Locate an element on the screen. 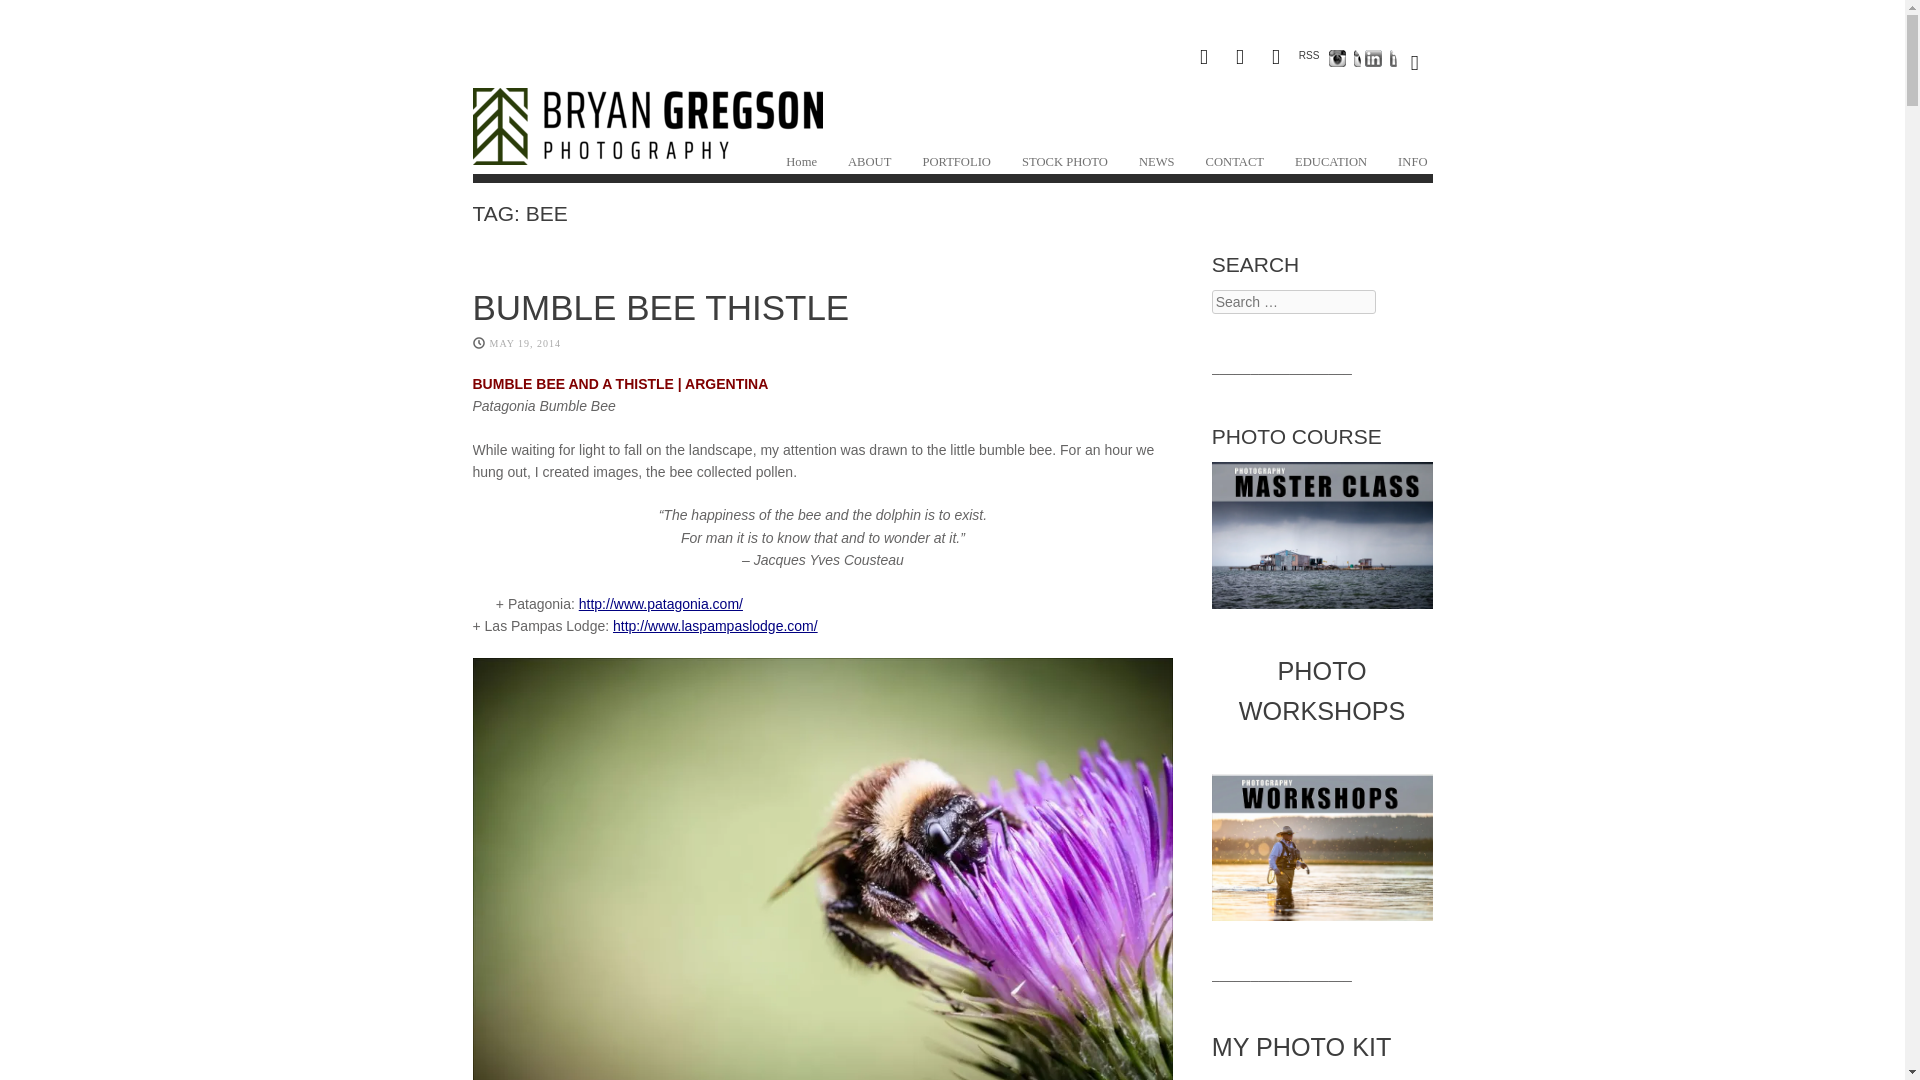 The height and width of the screenshot is (1080, 1920). NEWS is located at coordinates (1157, 164).